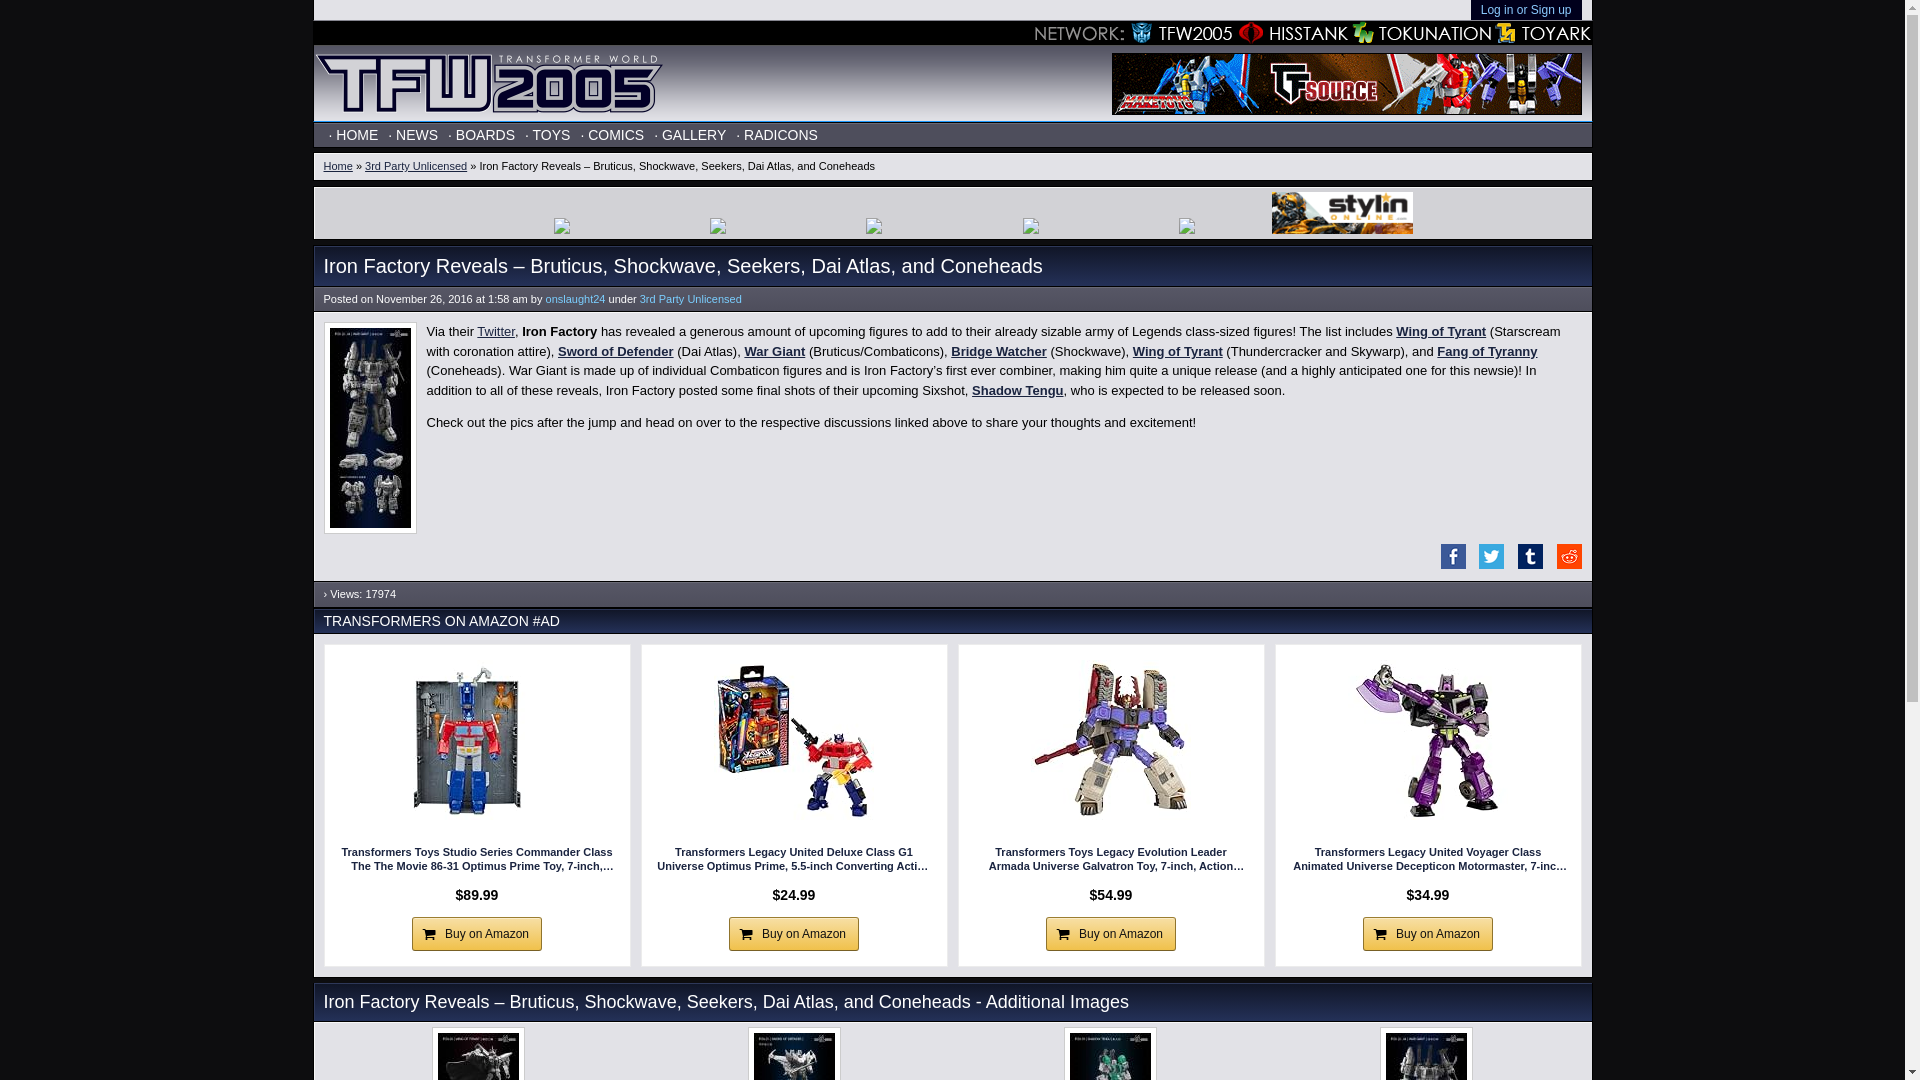  I want to click on Buy on Amazon, so click(794, 934).